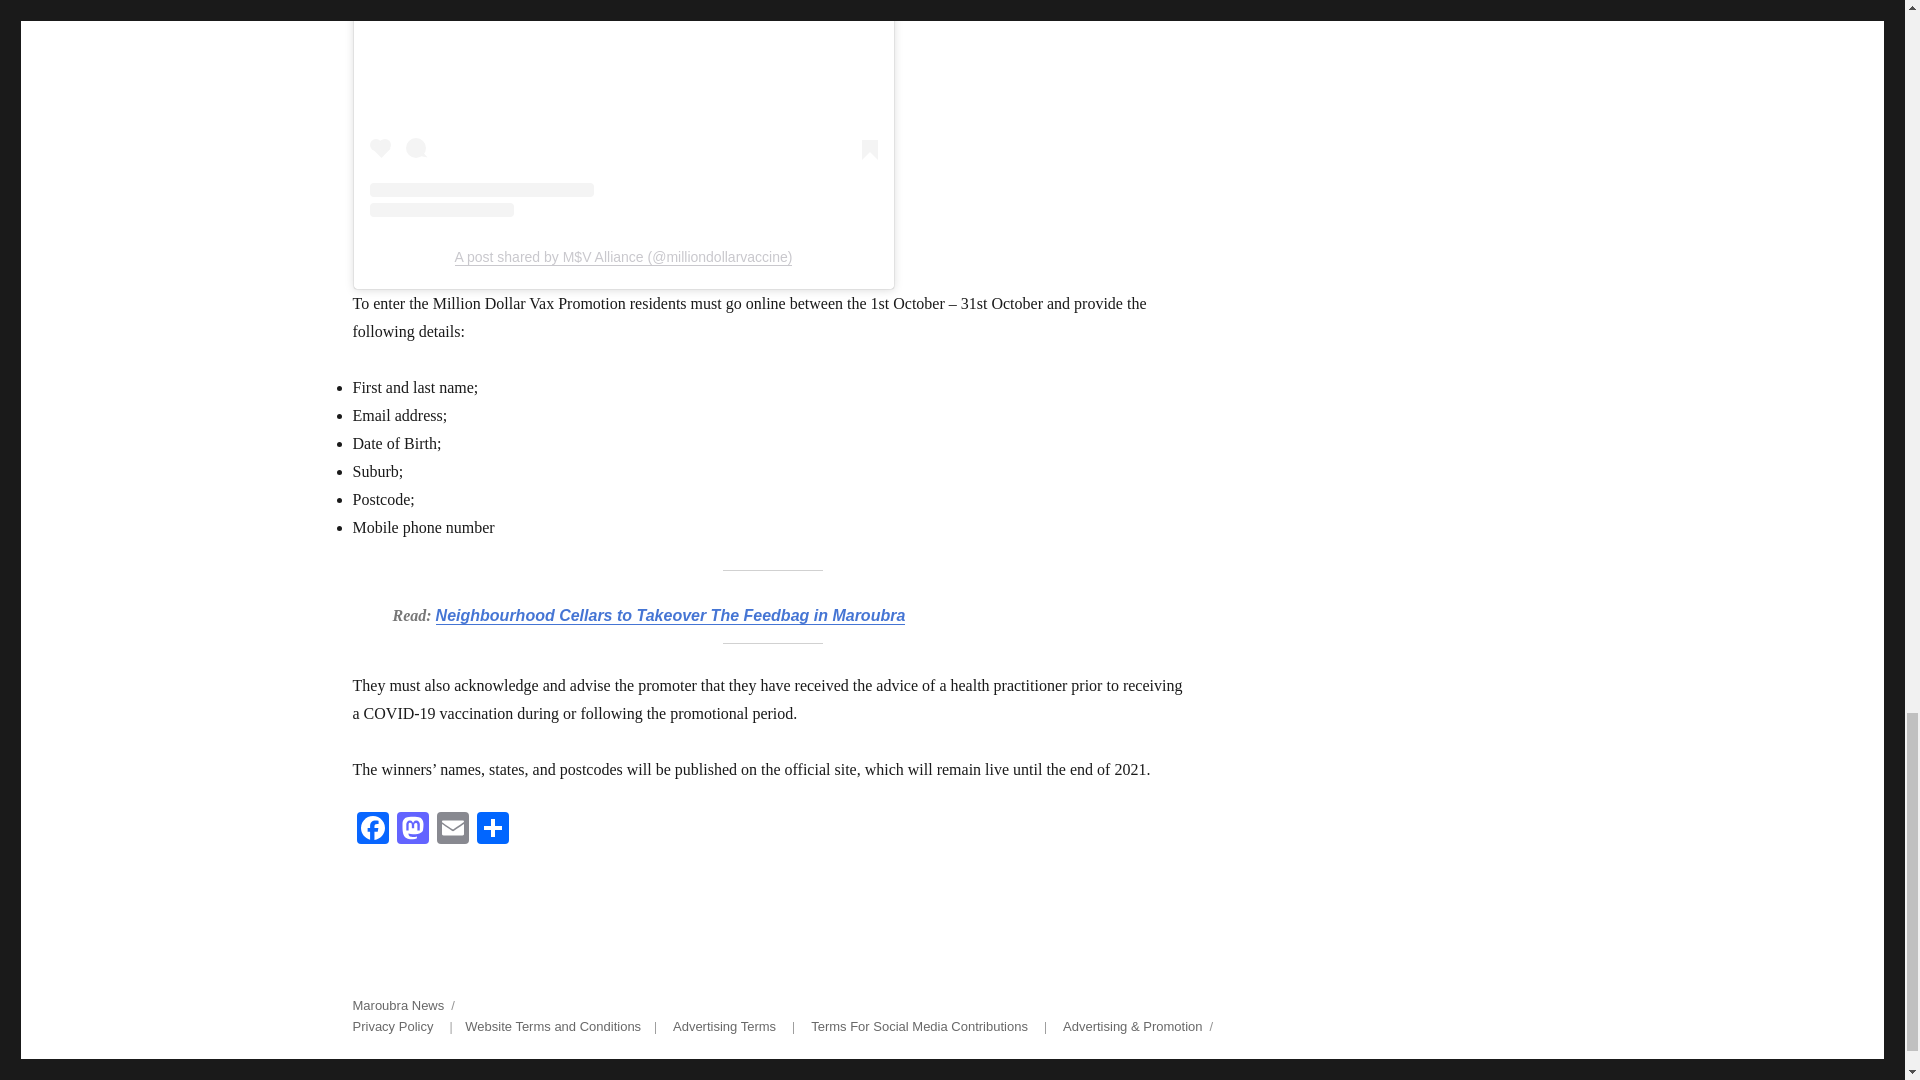 Image resolution: width=1920 pixels, height=1080 pixels. What do you see at coordinates (371, 830) in the screenshot?
I see `Facebook` at bounding box center [371, 830].